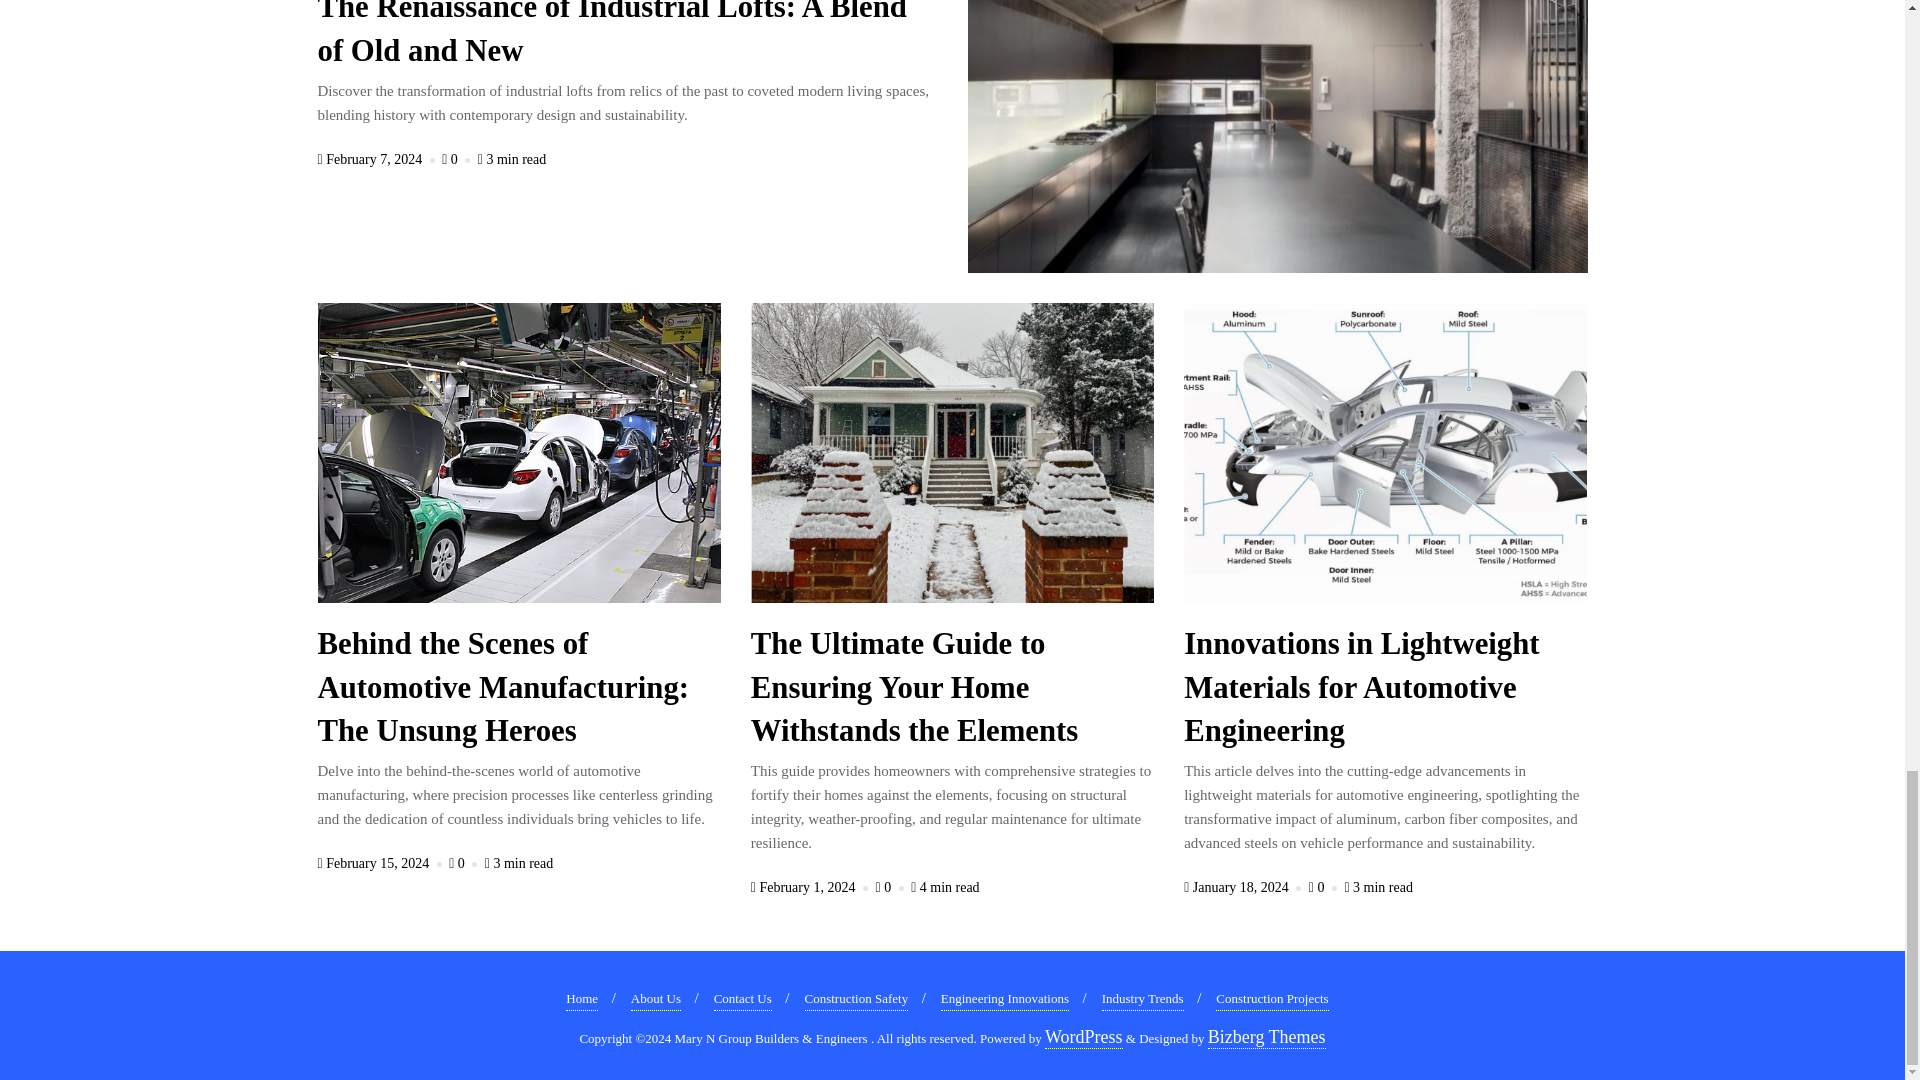  Describe the element at coordinates (512, 160) in the screenshot. I see `3 min read` at that location.